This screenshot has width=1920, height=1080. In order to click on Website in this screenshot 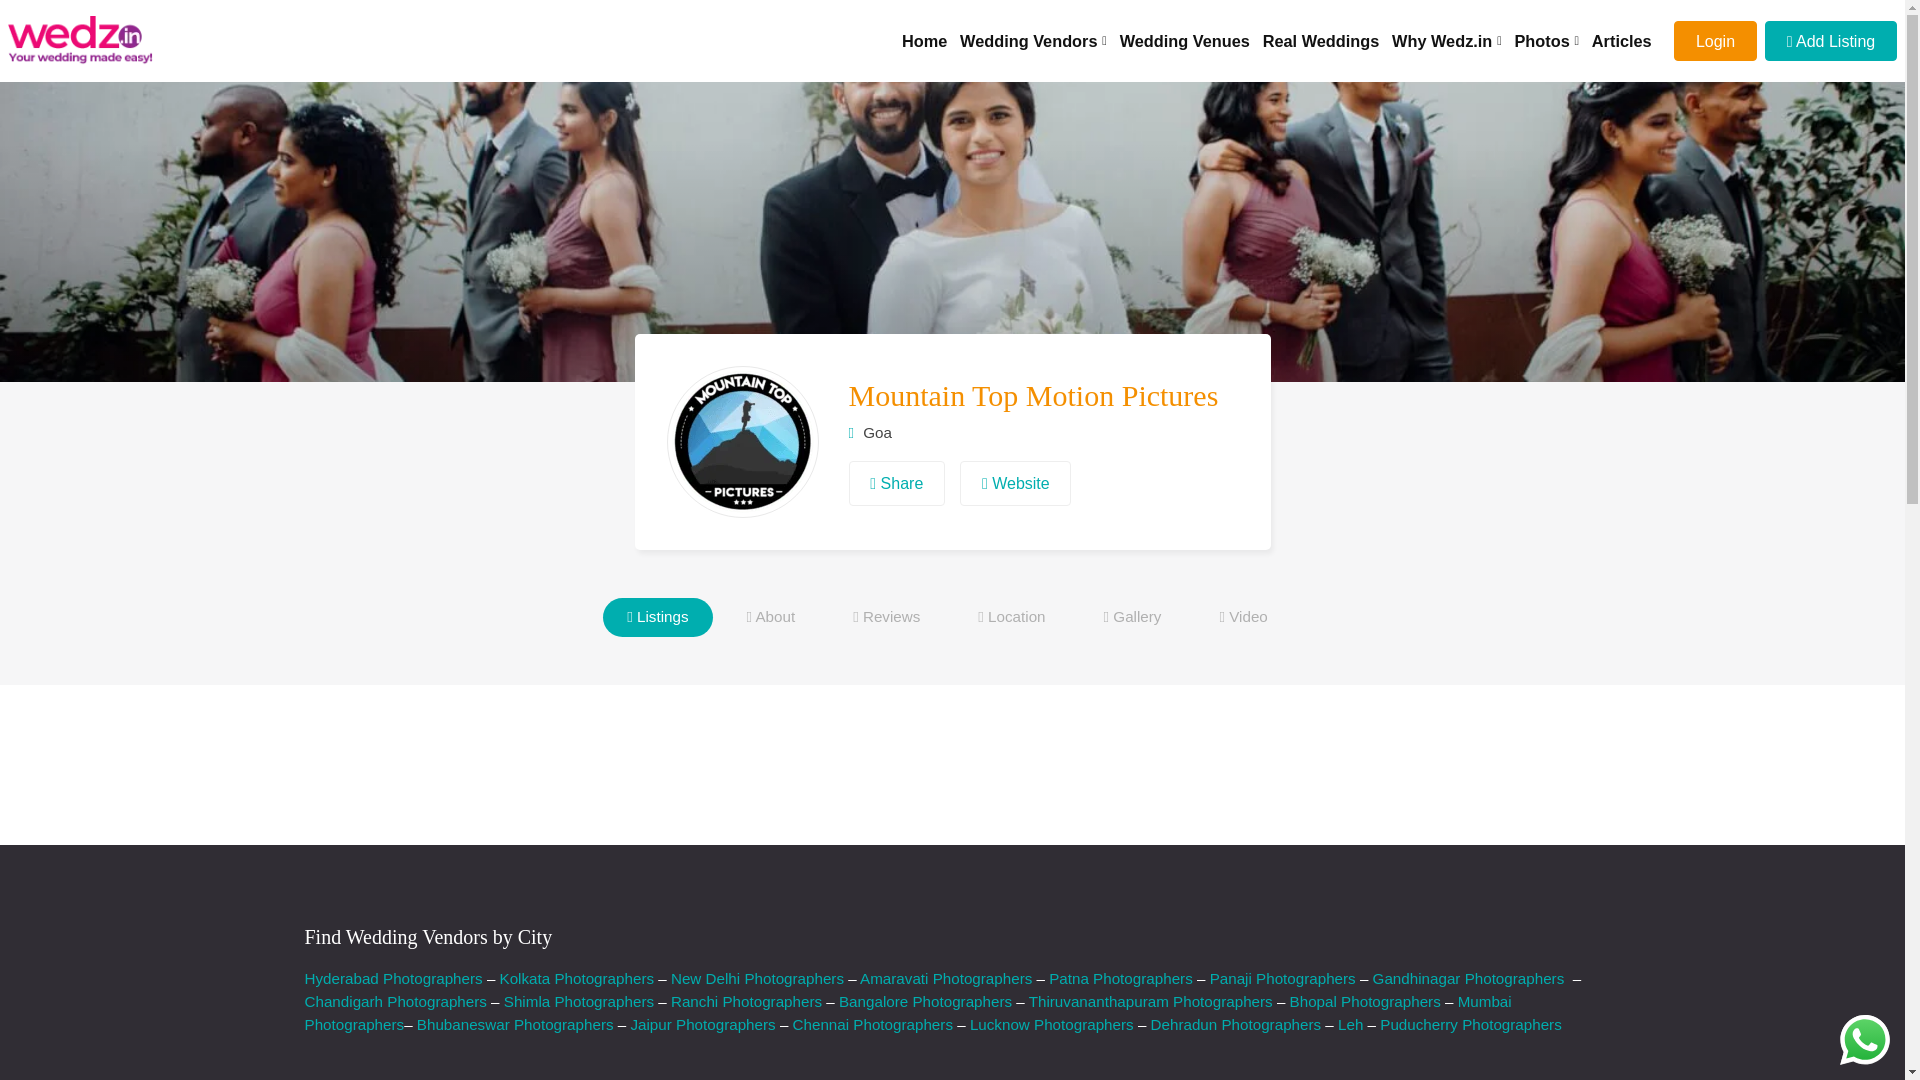, I will do `click(1016, 484)`.